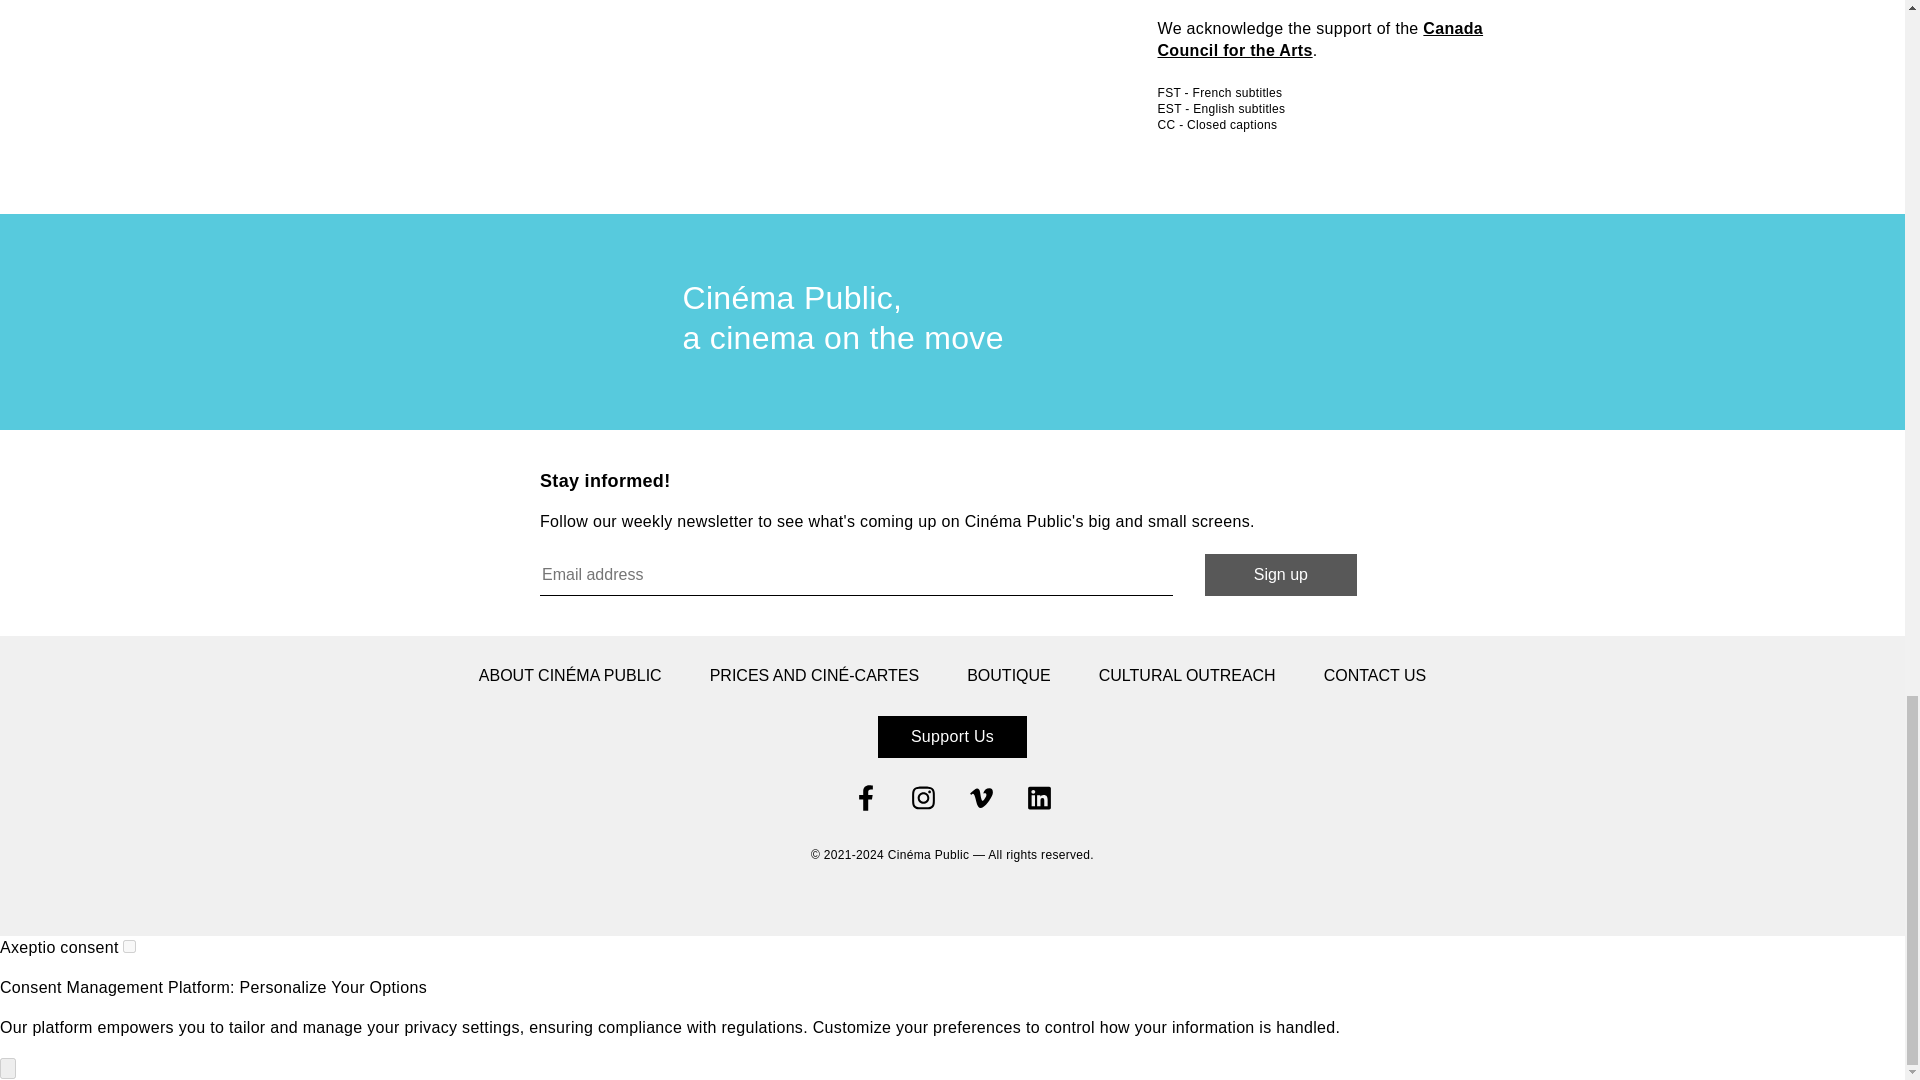 Image resolution: width=1920 pixels, height=1080 pixels. I want to click on Support Us, so click(952, 737).